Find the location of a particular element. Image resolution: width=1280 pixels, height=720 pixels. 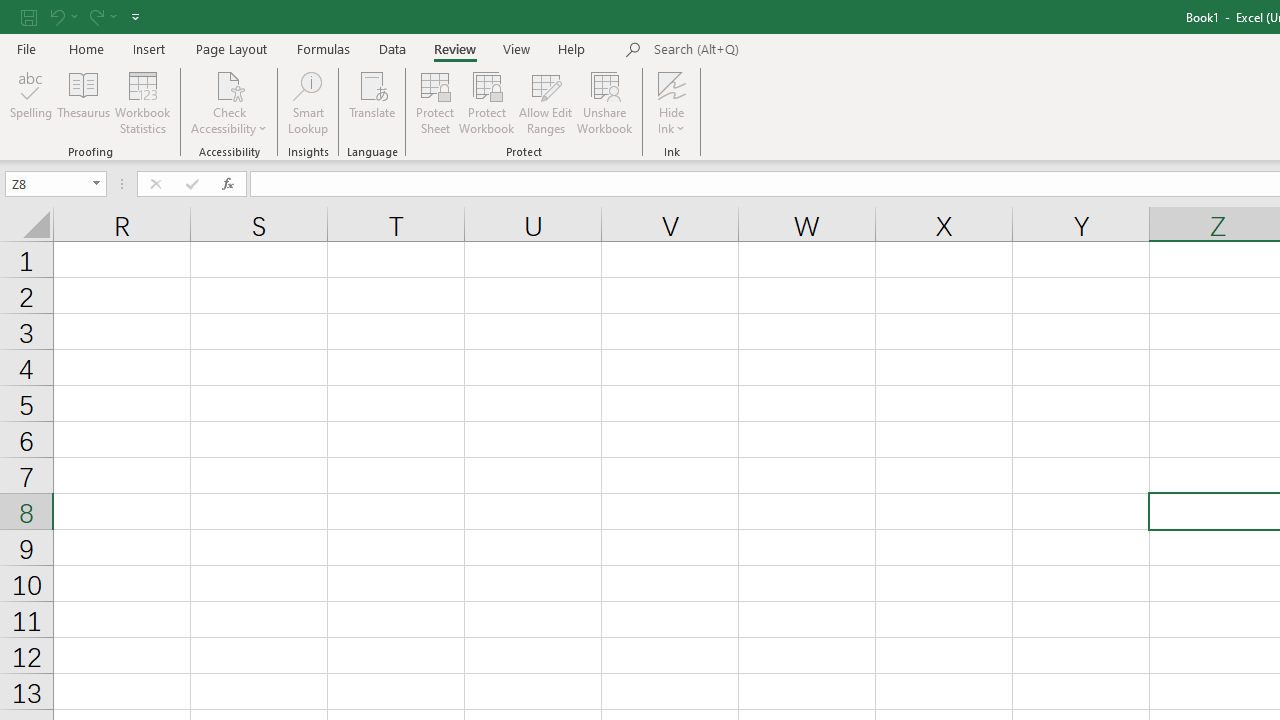

Review is located at coordinates (454, 48).